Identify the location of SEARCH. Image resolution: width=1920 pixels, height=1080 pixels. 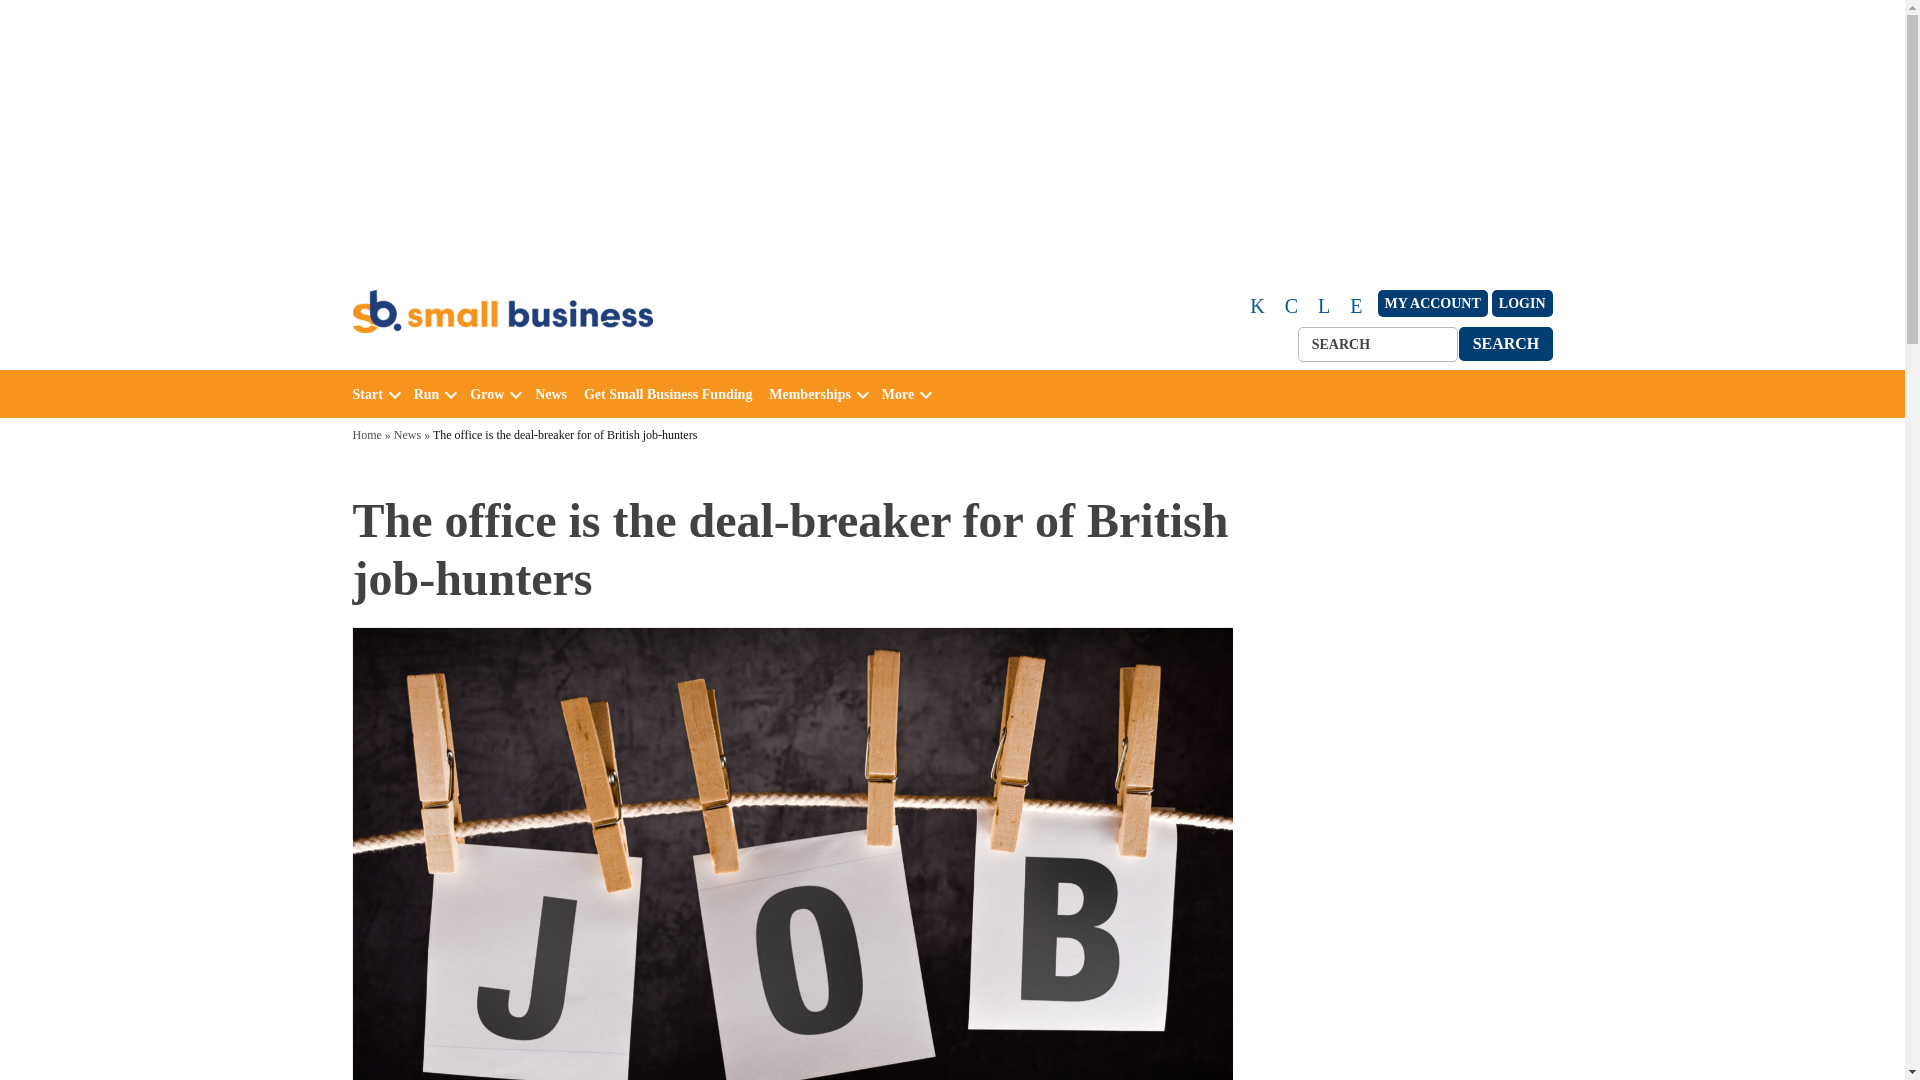
(1506, 343).